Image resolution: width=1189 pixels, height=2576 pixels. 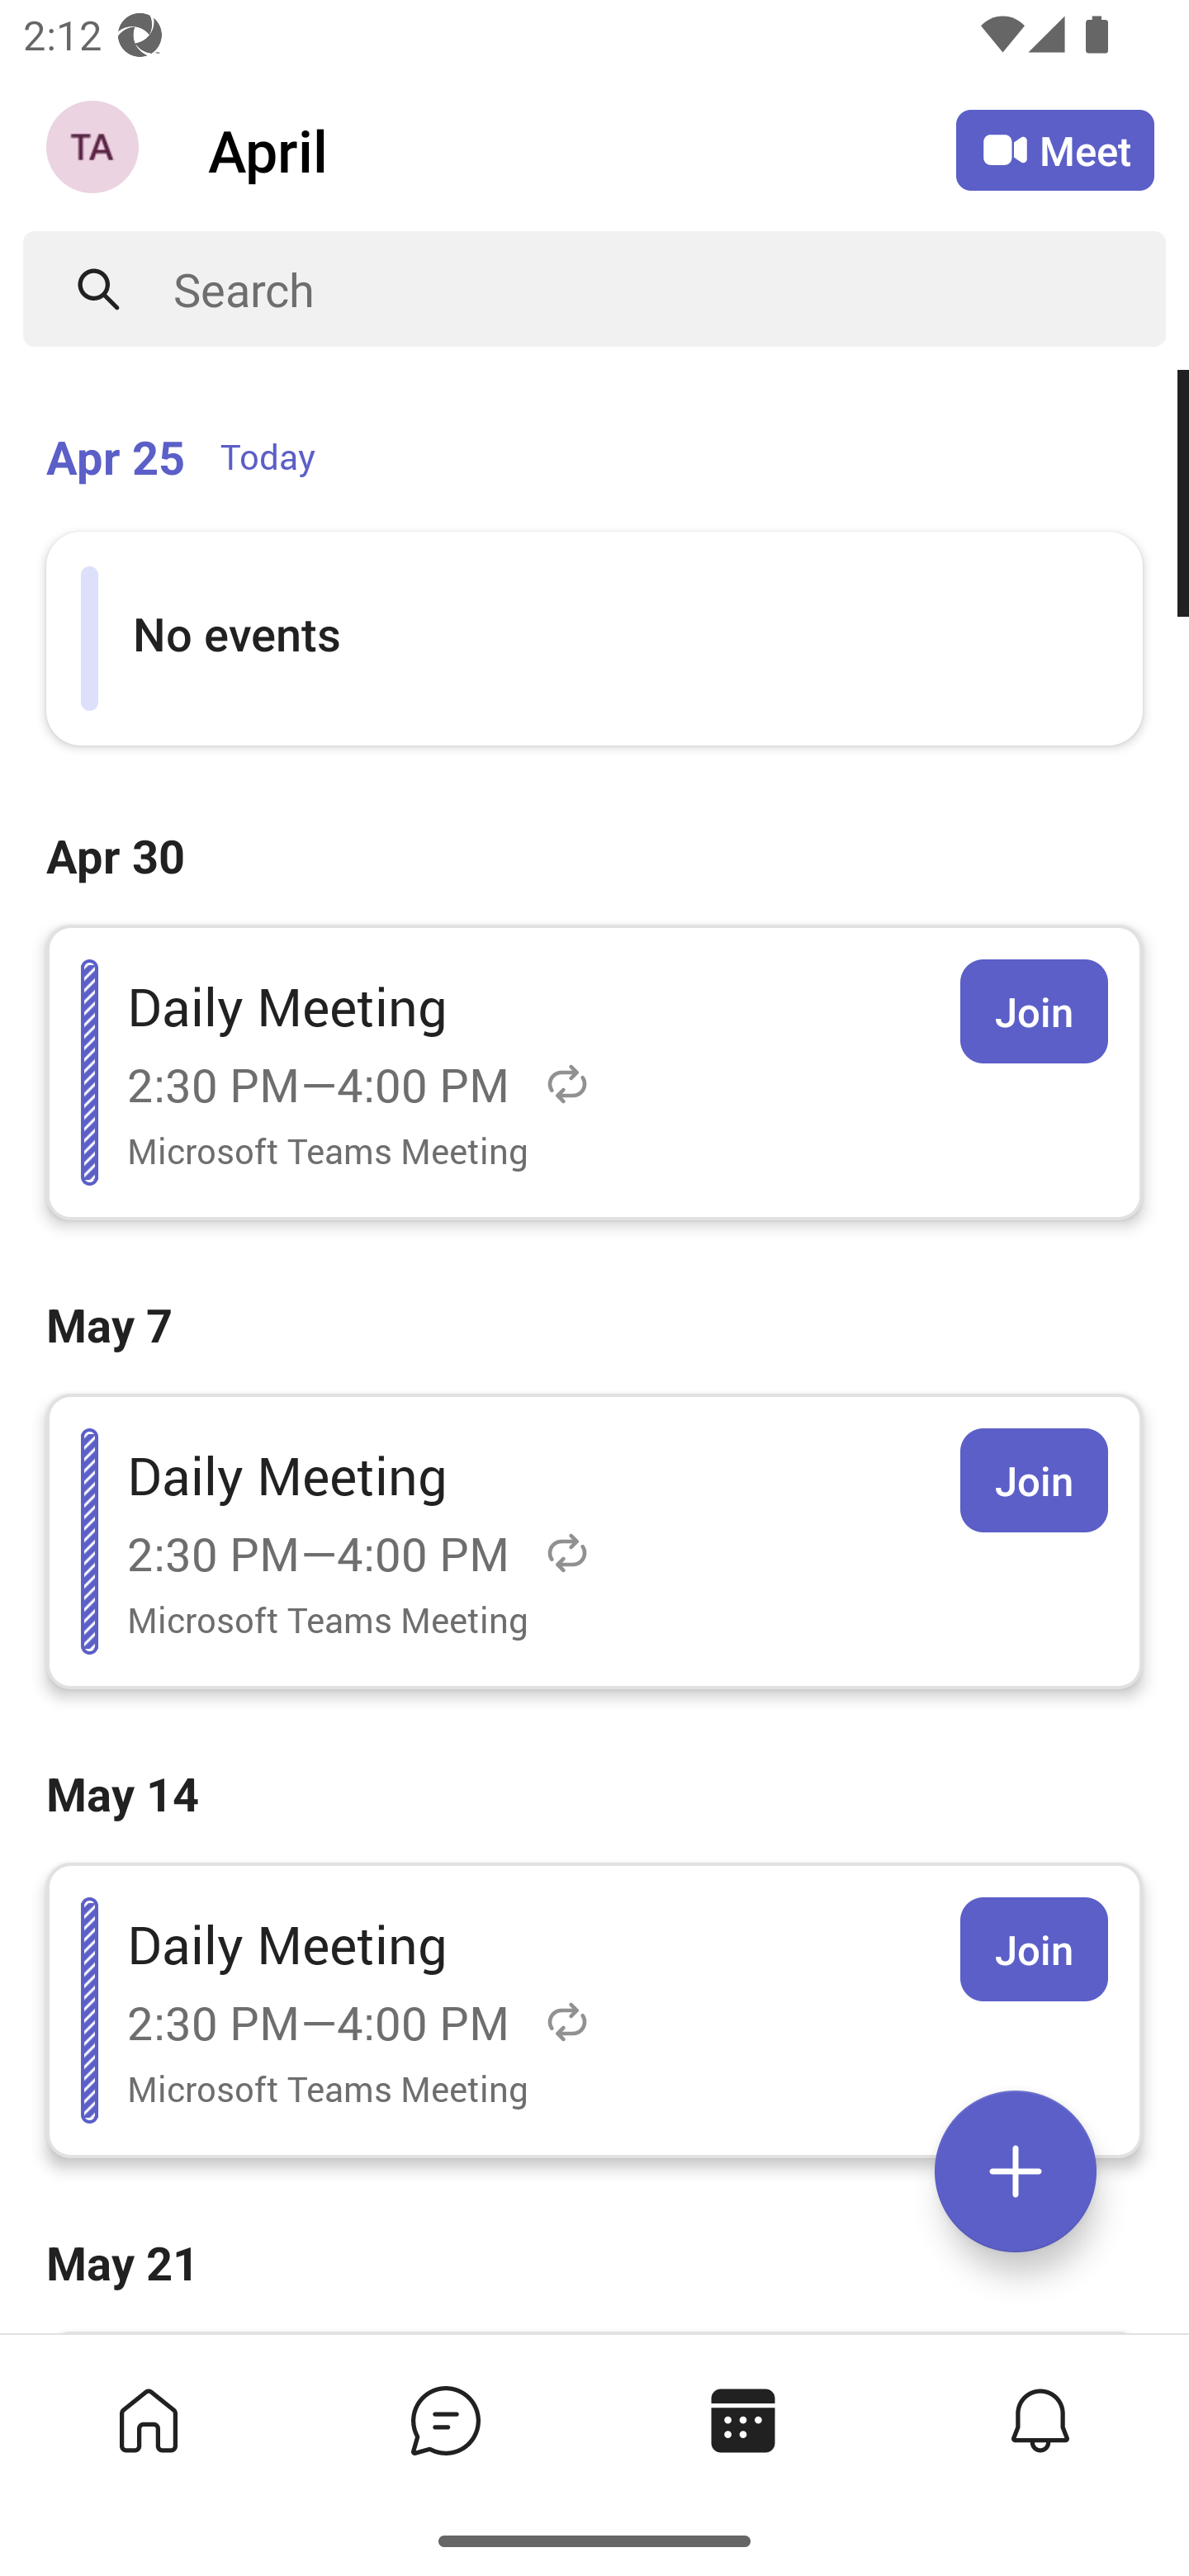 What do you see at coordinates (149, 2419) in the screenshot?
I see `Home tab,1 of 4, not selected` at bounding box center [149, 2419].